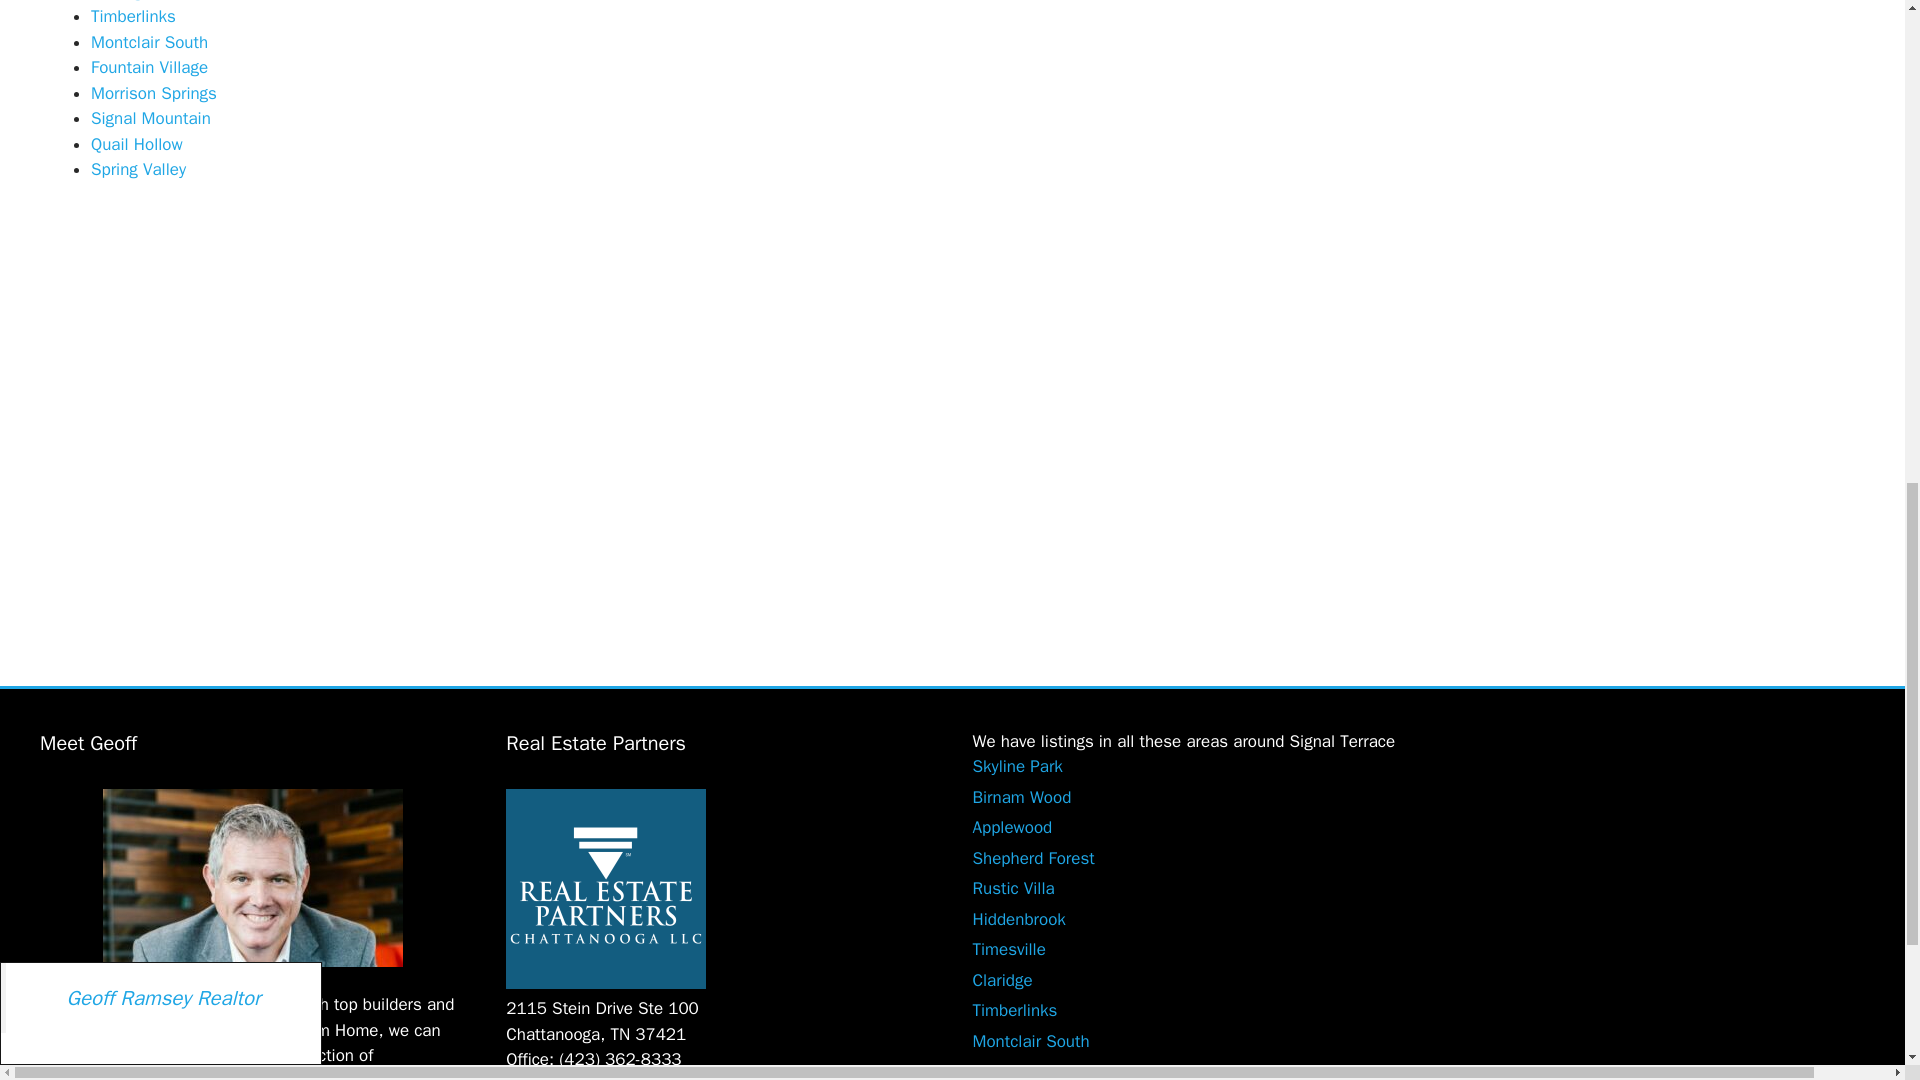 The height and width of the screenshot is (1080, 1920). Describe the element at coordinates (133, 16) in the screenshot. I see `Timberlinks` at that location.